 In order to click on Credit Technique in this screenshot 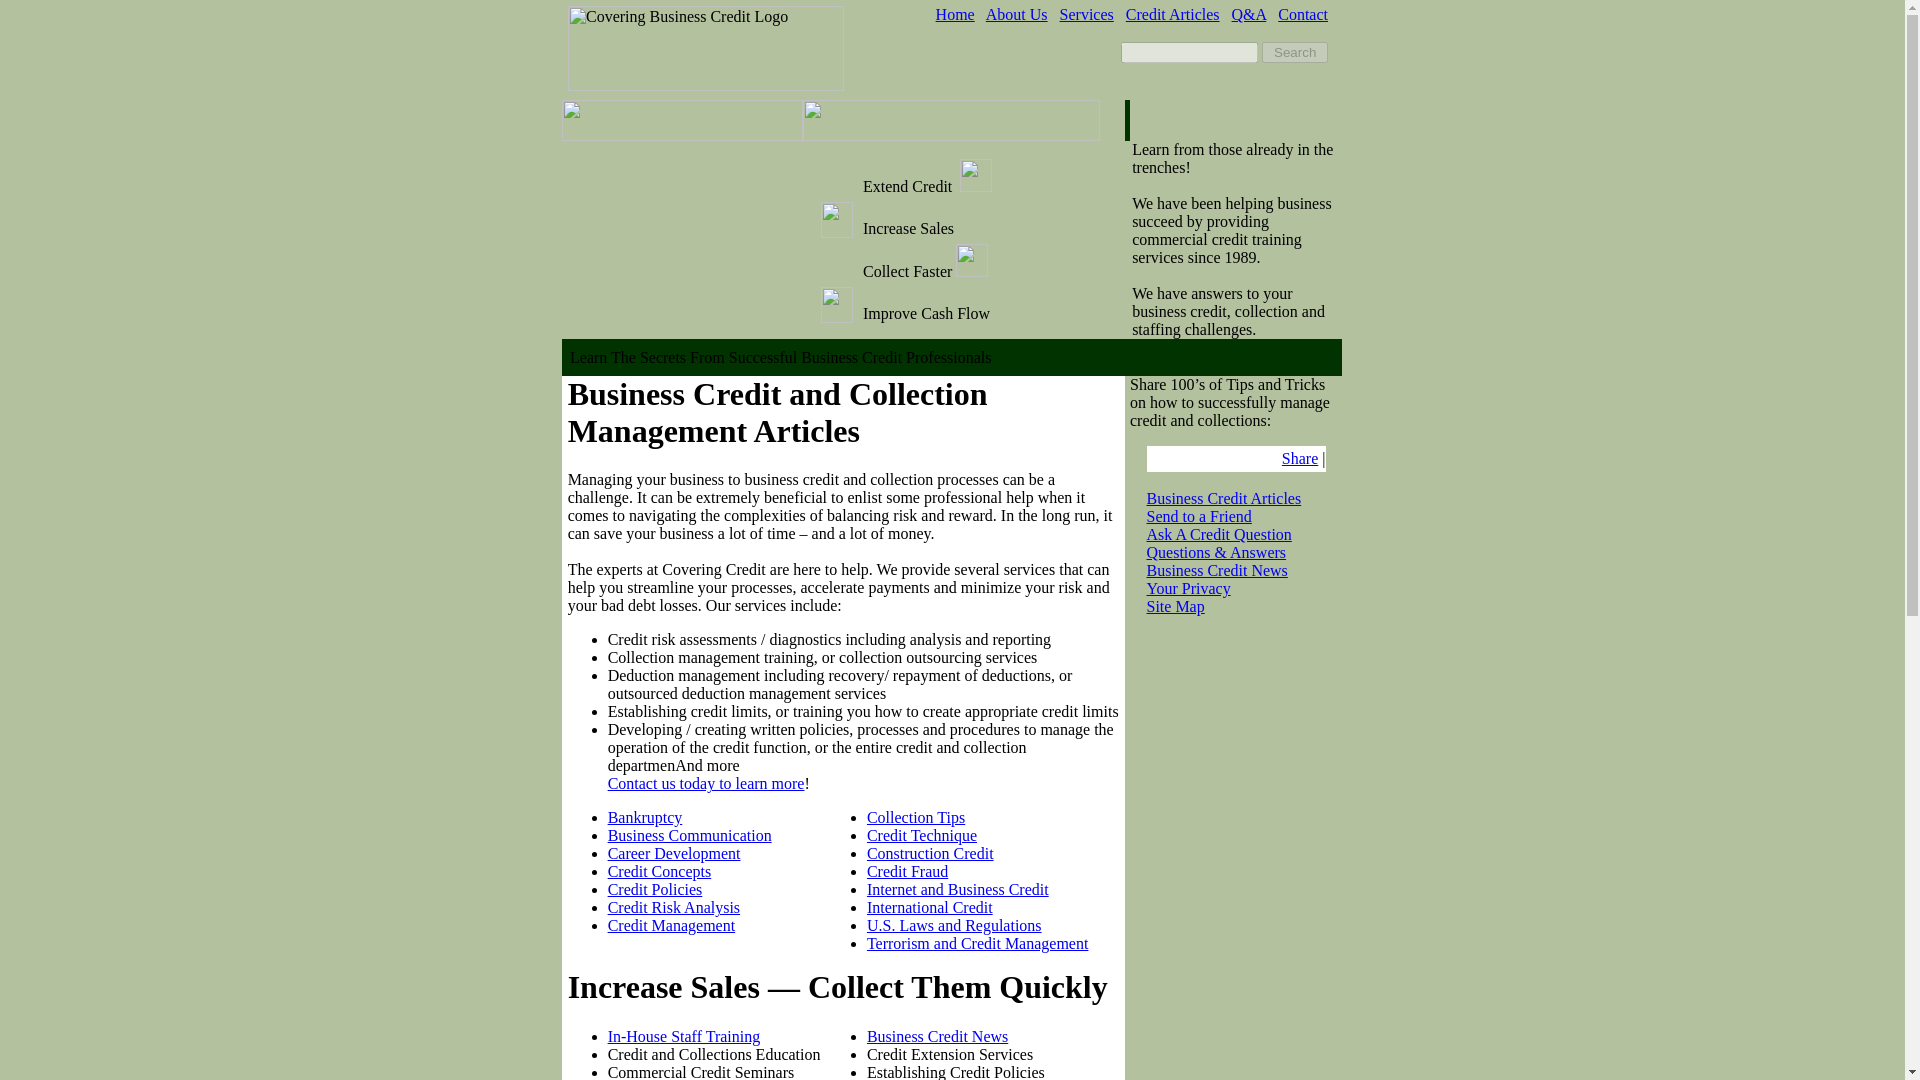, I will do `click(922, 835)`.